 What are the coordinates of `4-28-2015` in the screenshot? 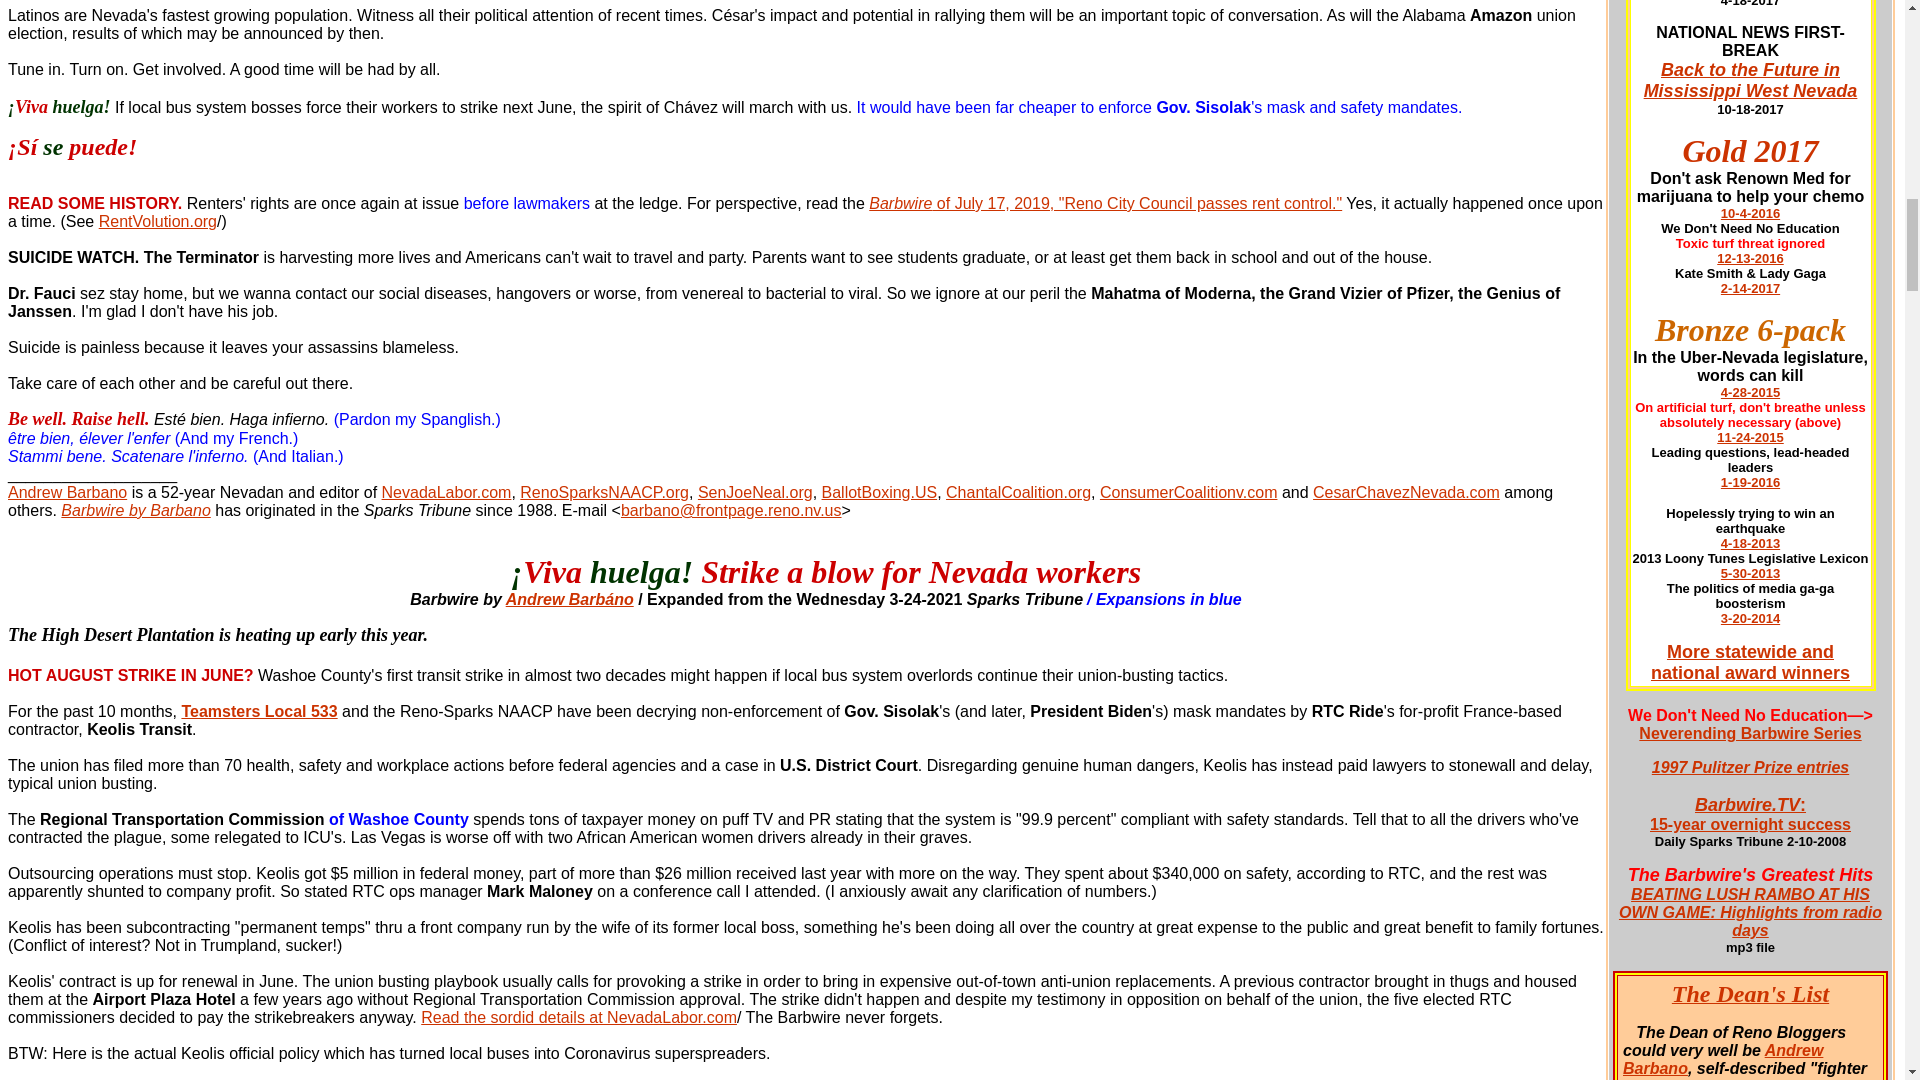 It's located at (1750, 391).